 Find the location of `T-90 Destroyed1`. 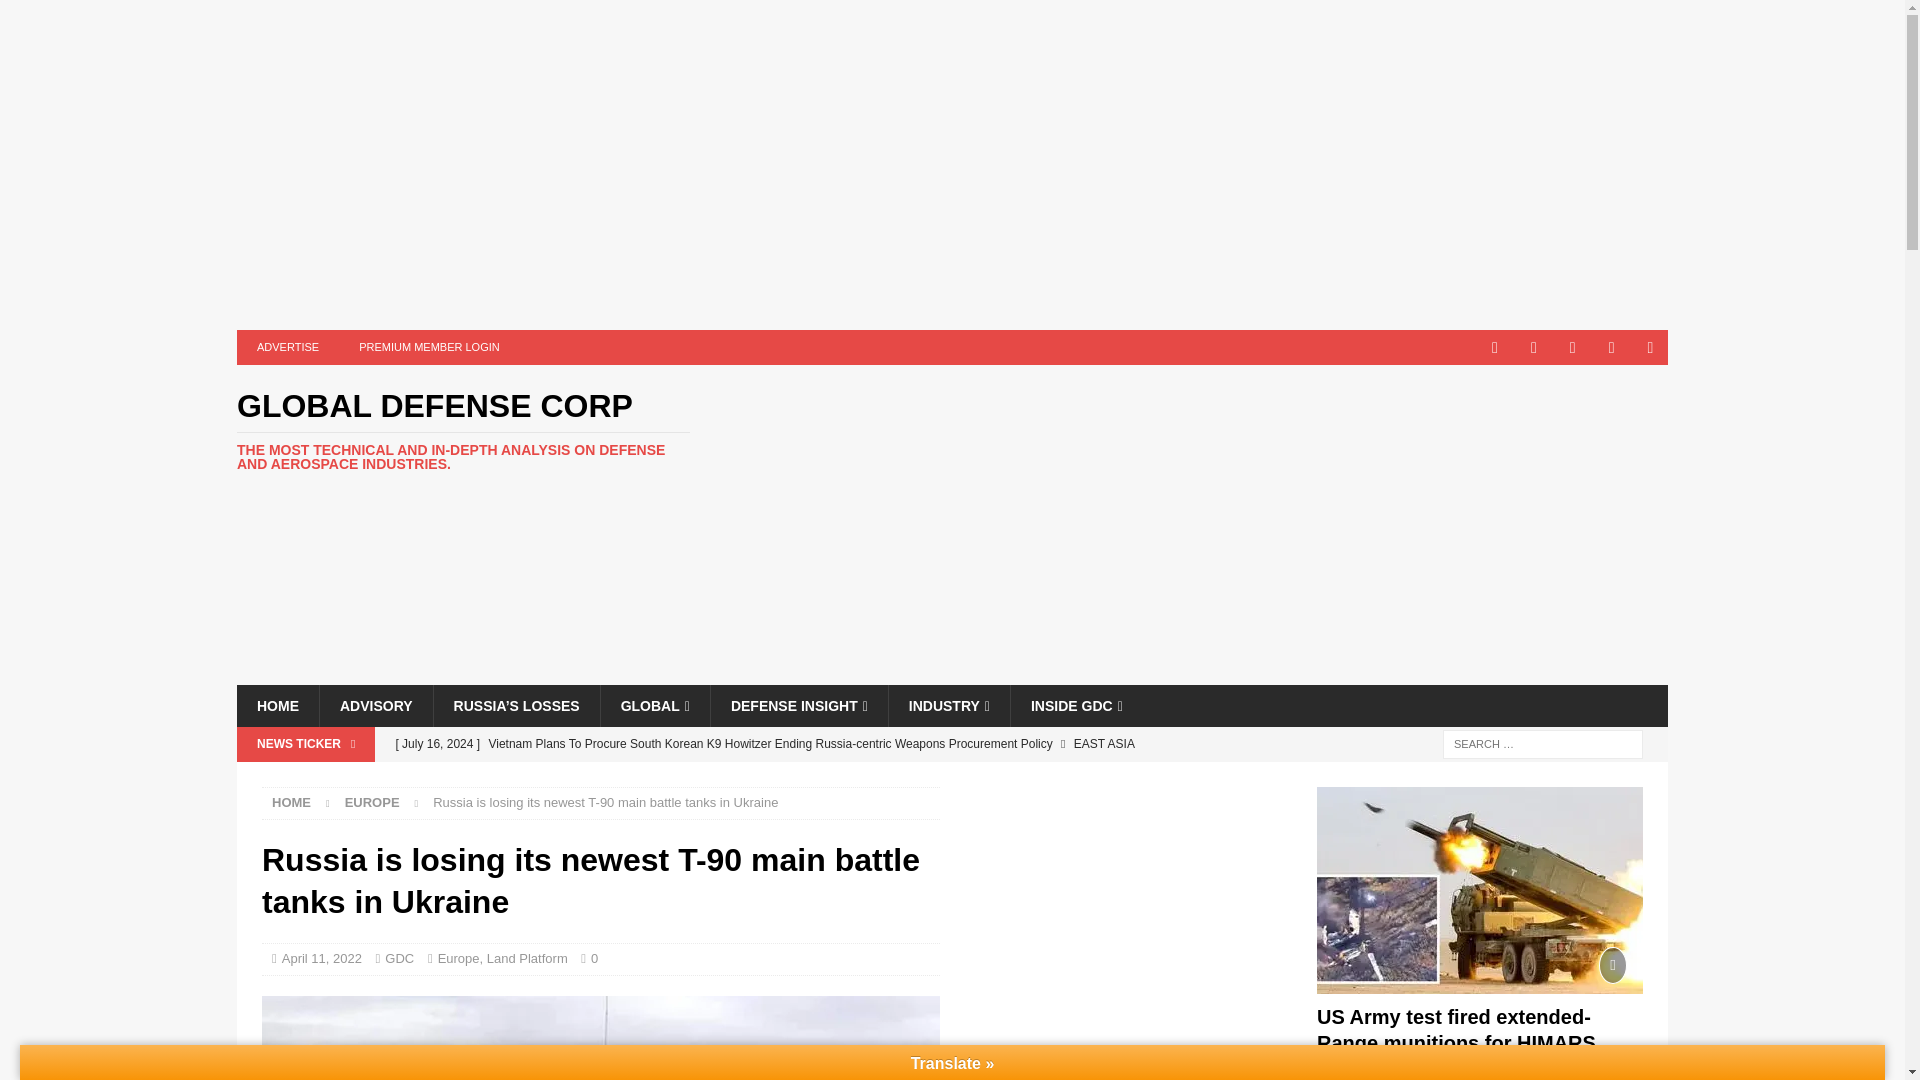

T-90 Destroyed1 is located at coordinates (600, 1038).